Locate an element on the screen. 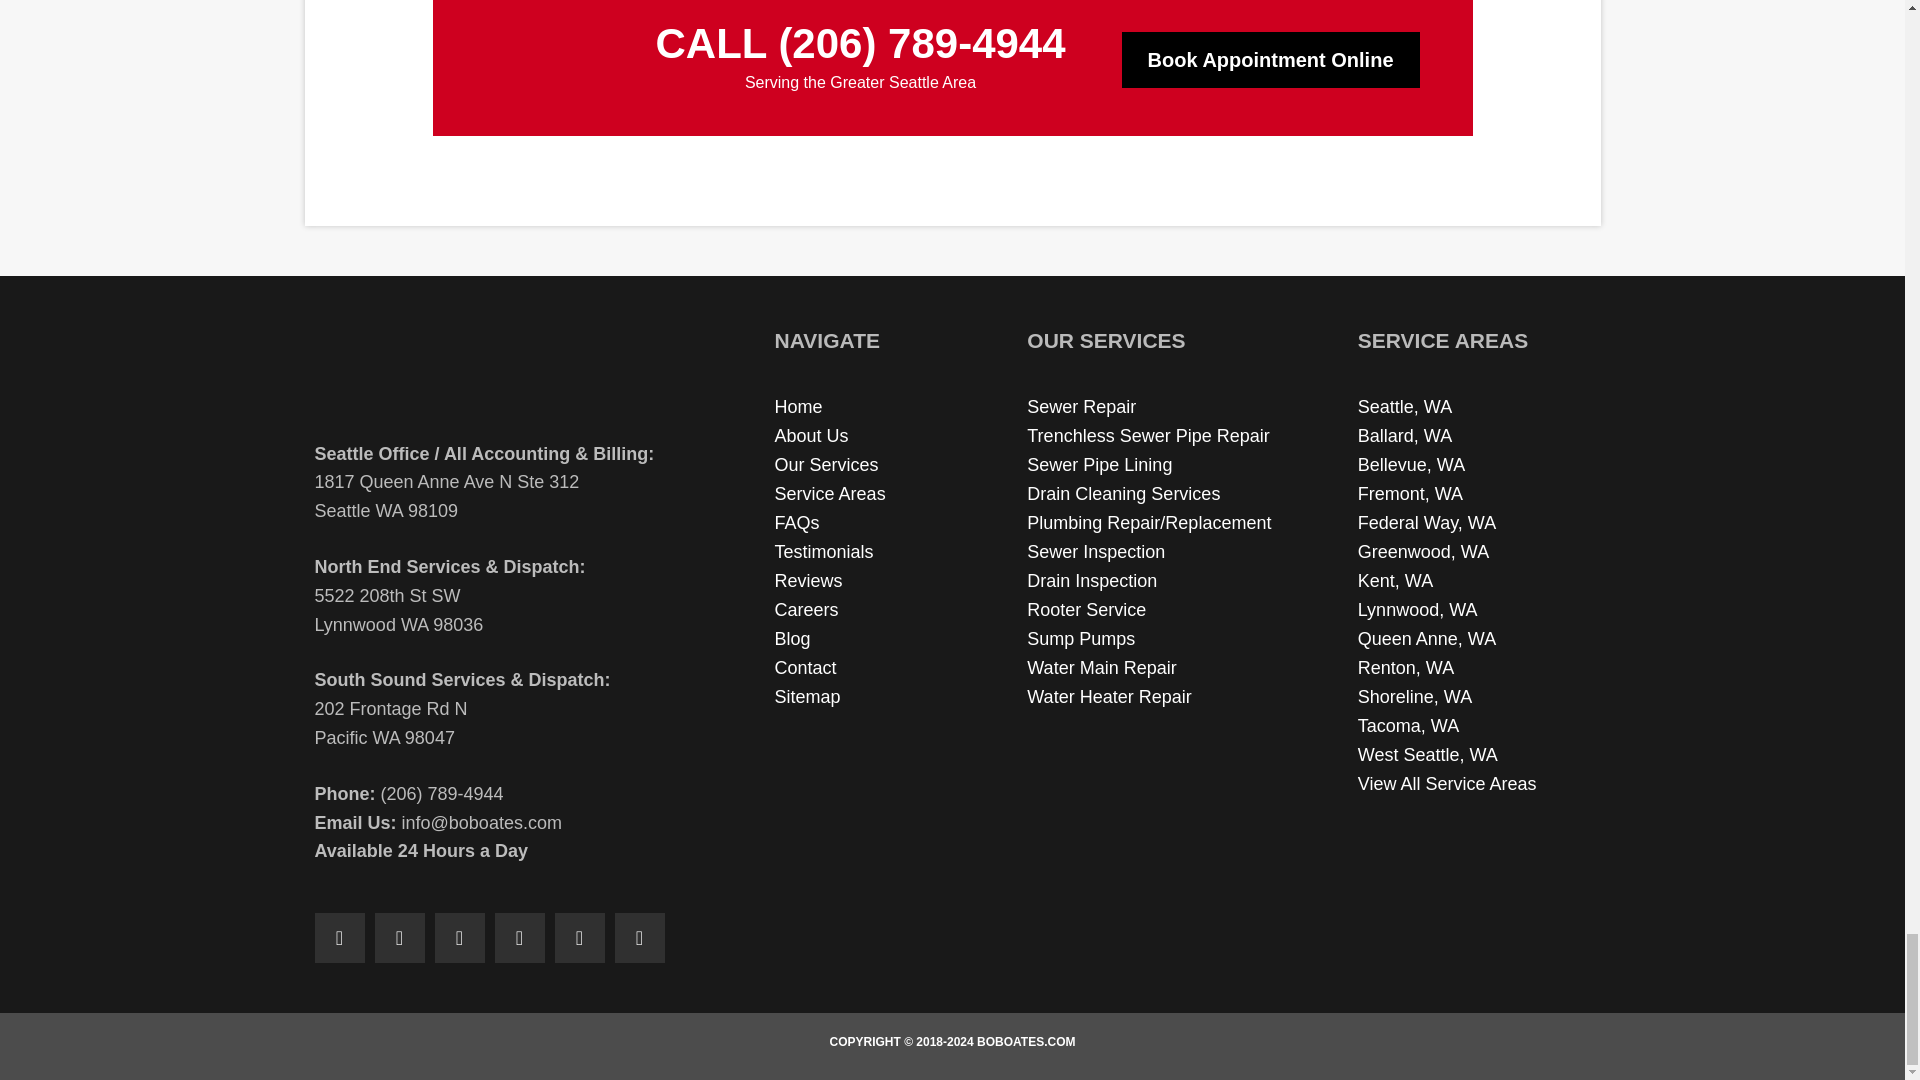  bob-oates-seattle-wa-white is located at coordinates (542, 59).